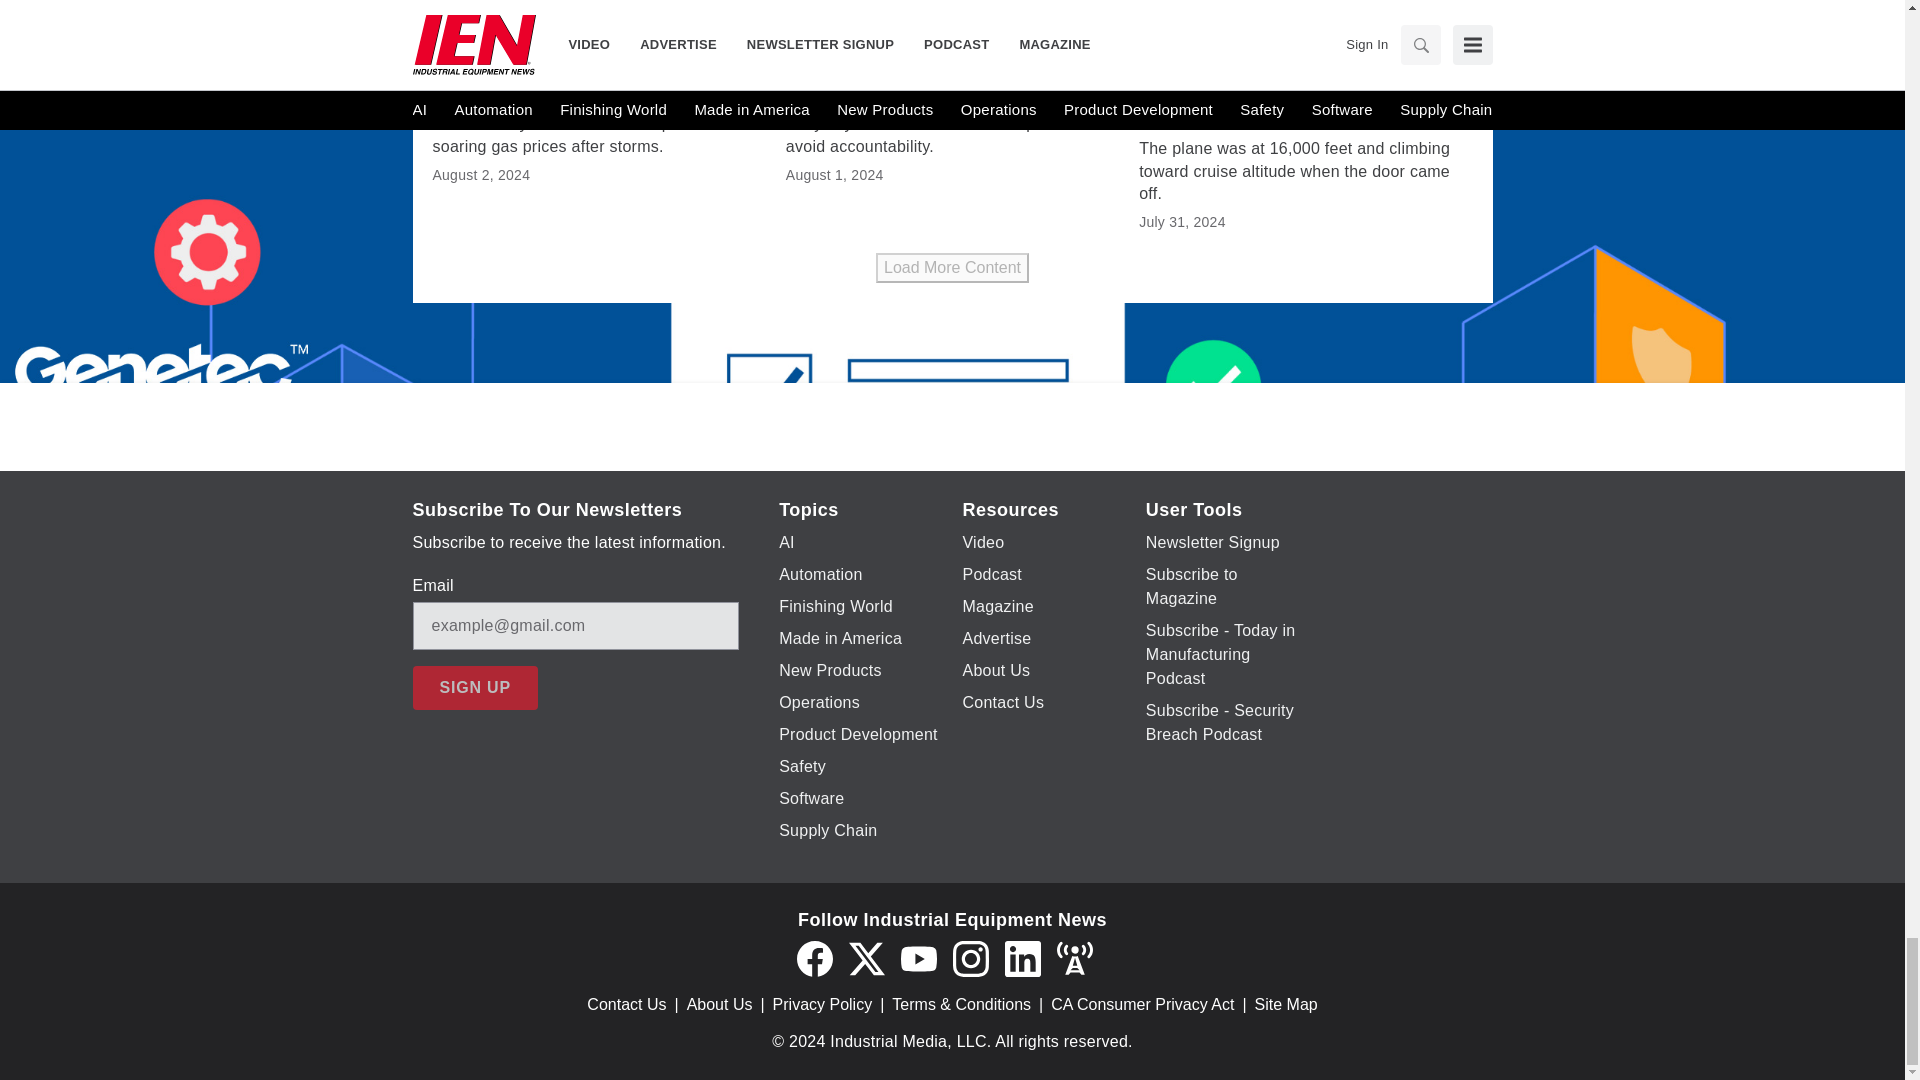  What do you see at coordinates (918, 958) in the screenshot?
I see `YouTube icon` at bounding box center [918, 958].